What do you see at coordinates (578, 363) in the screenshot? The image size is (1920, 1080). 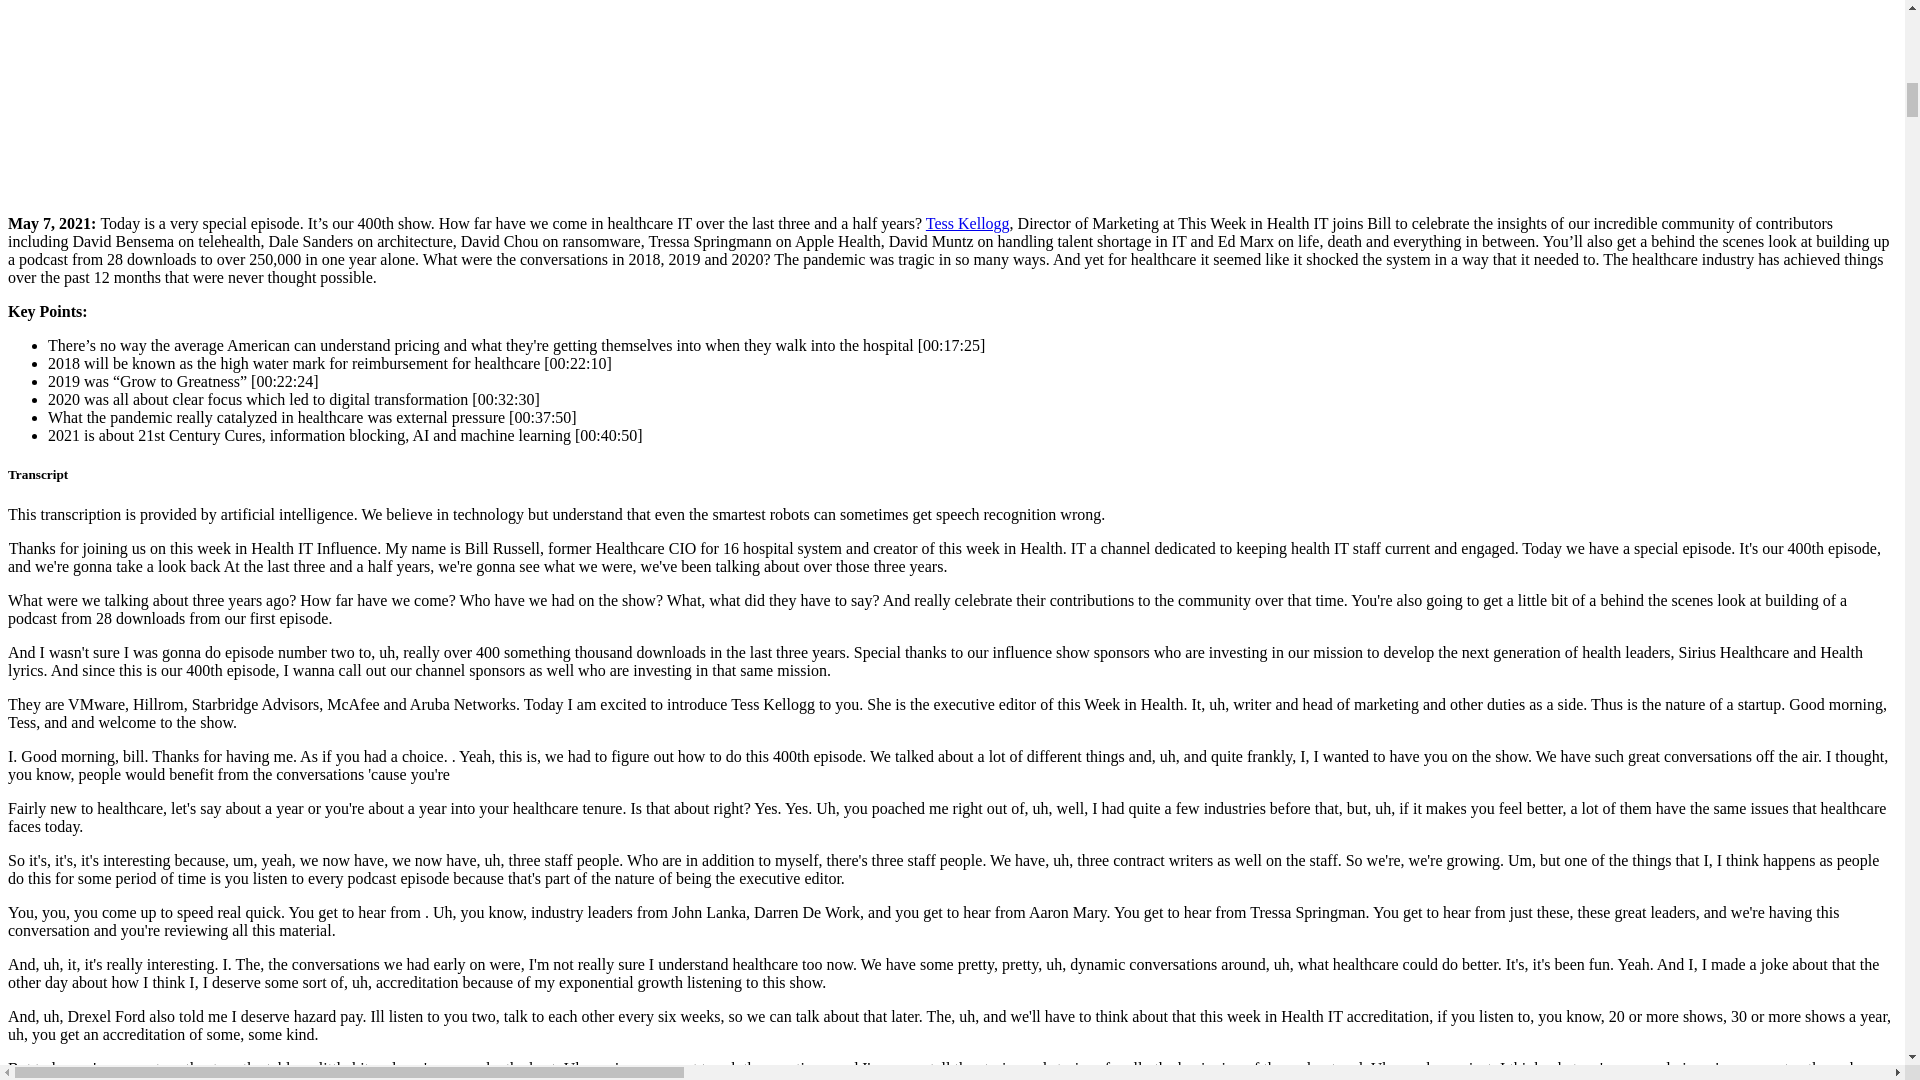 I see `00:22:10` at bounding box center [578, 363].